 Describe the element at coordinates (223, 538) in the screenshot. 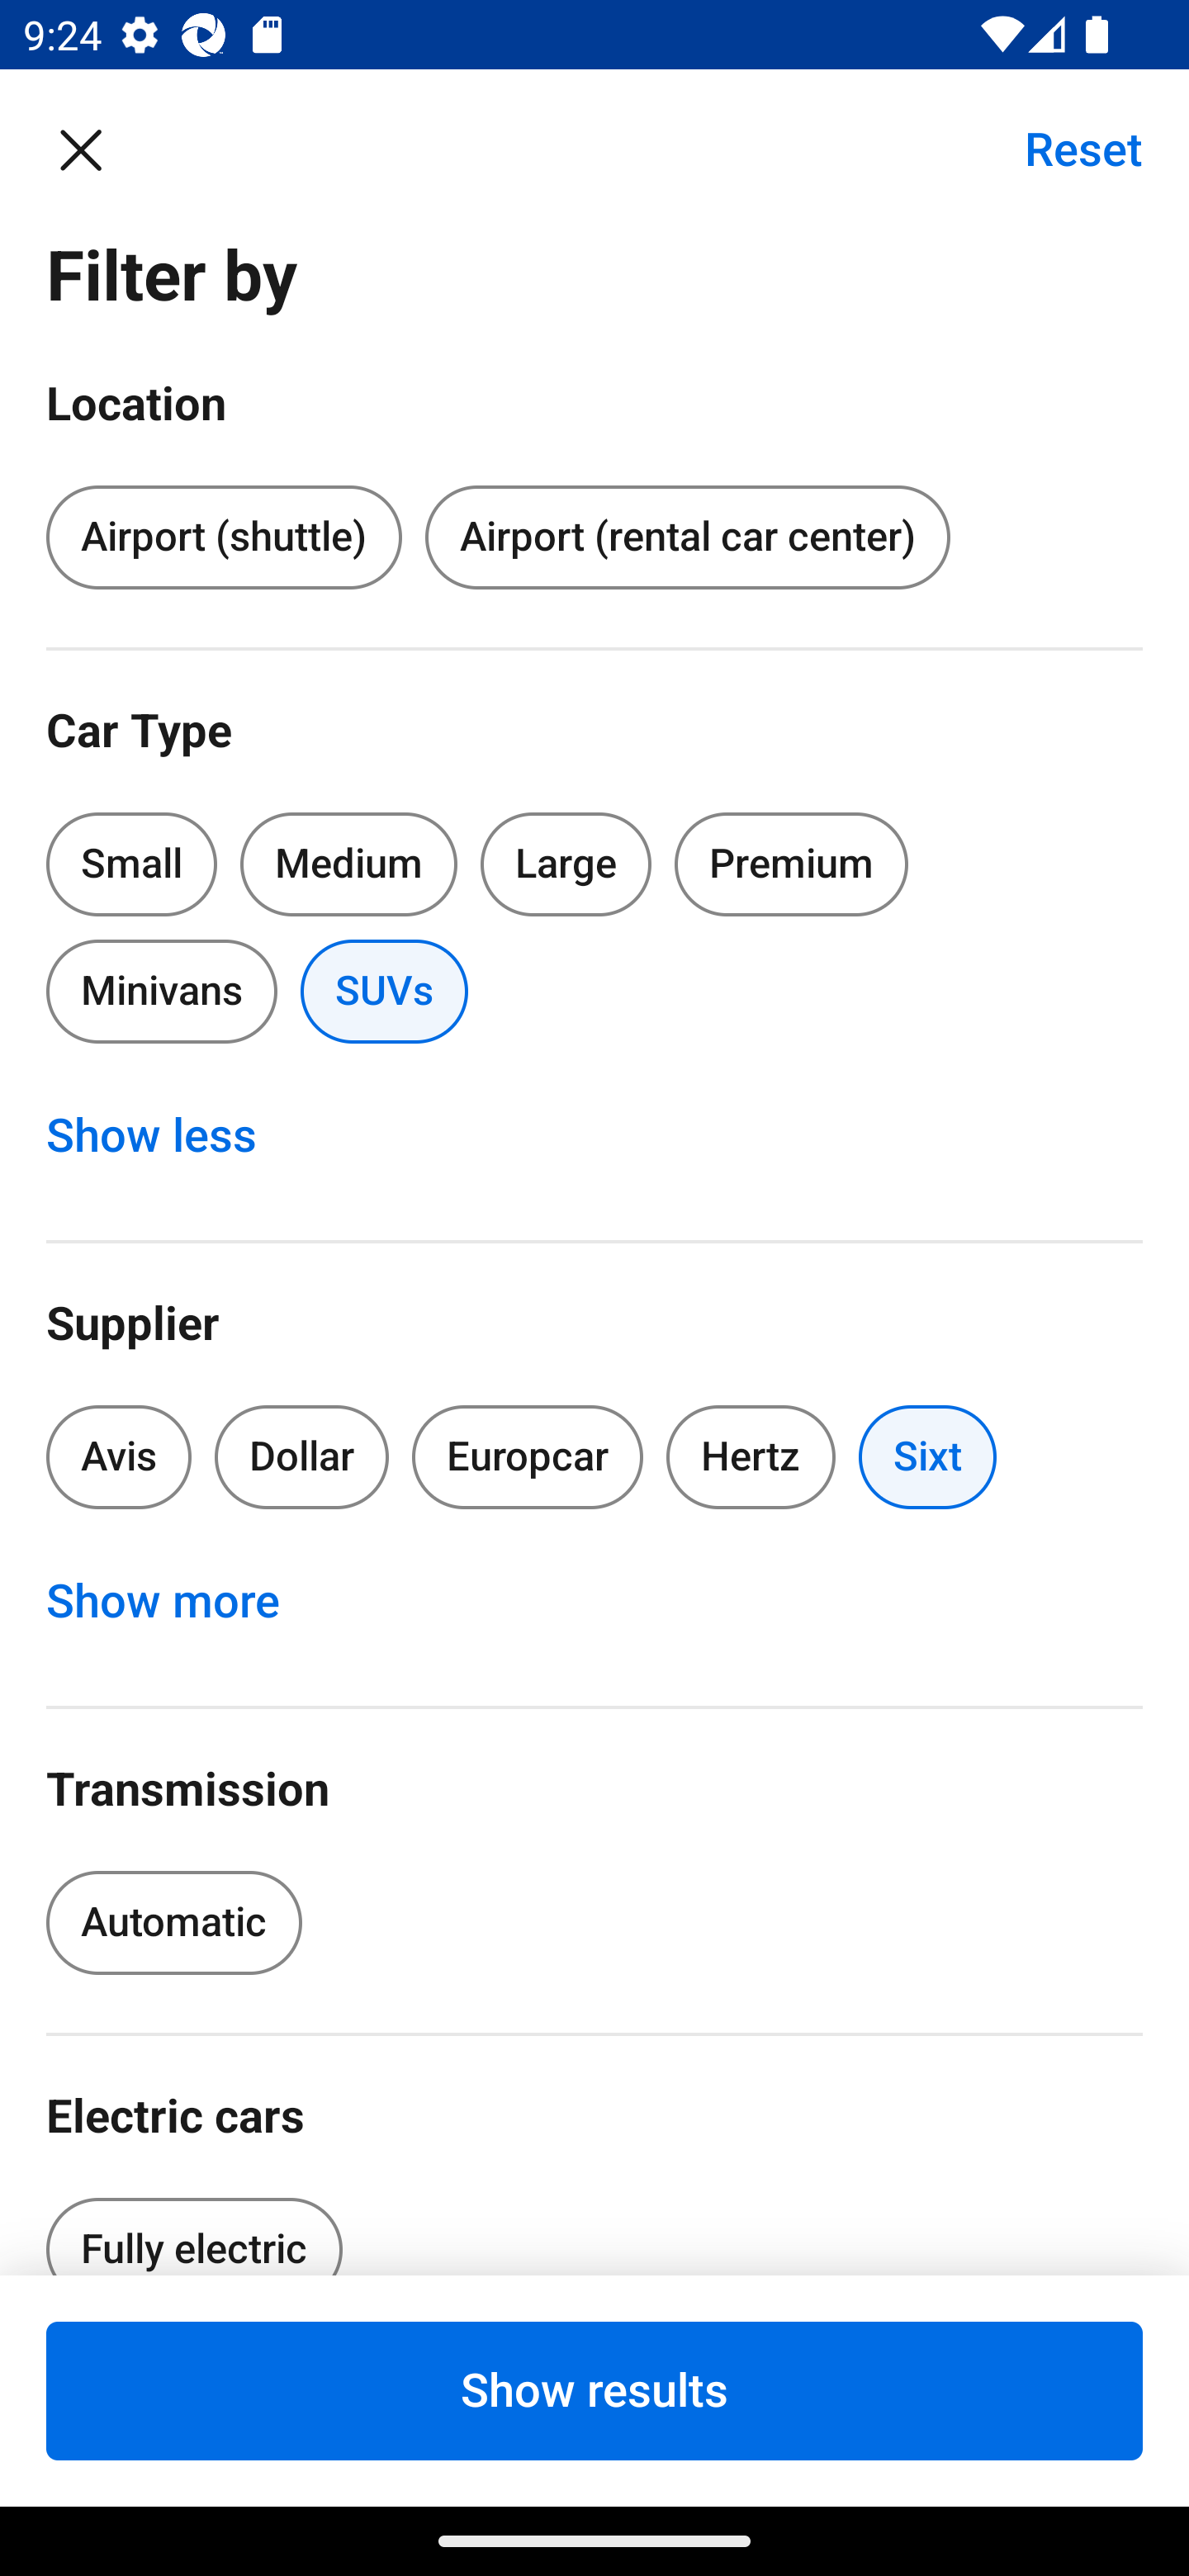

I see `Airport (shuttle)` at that location.